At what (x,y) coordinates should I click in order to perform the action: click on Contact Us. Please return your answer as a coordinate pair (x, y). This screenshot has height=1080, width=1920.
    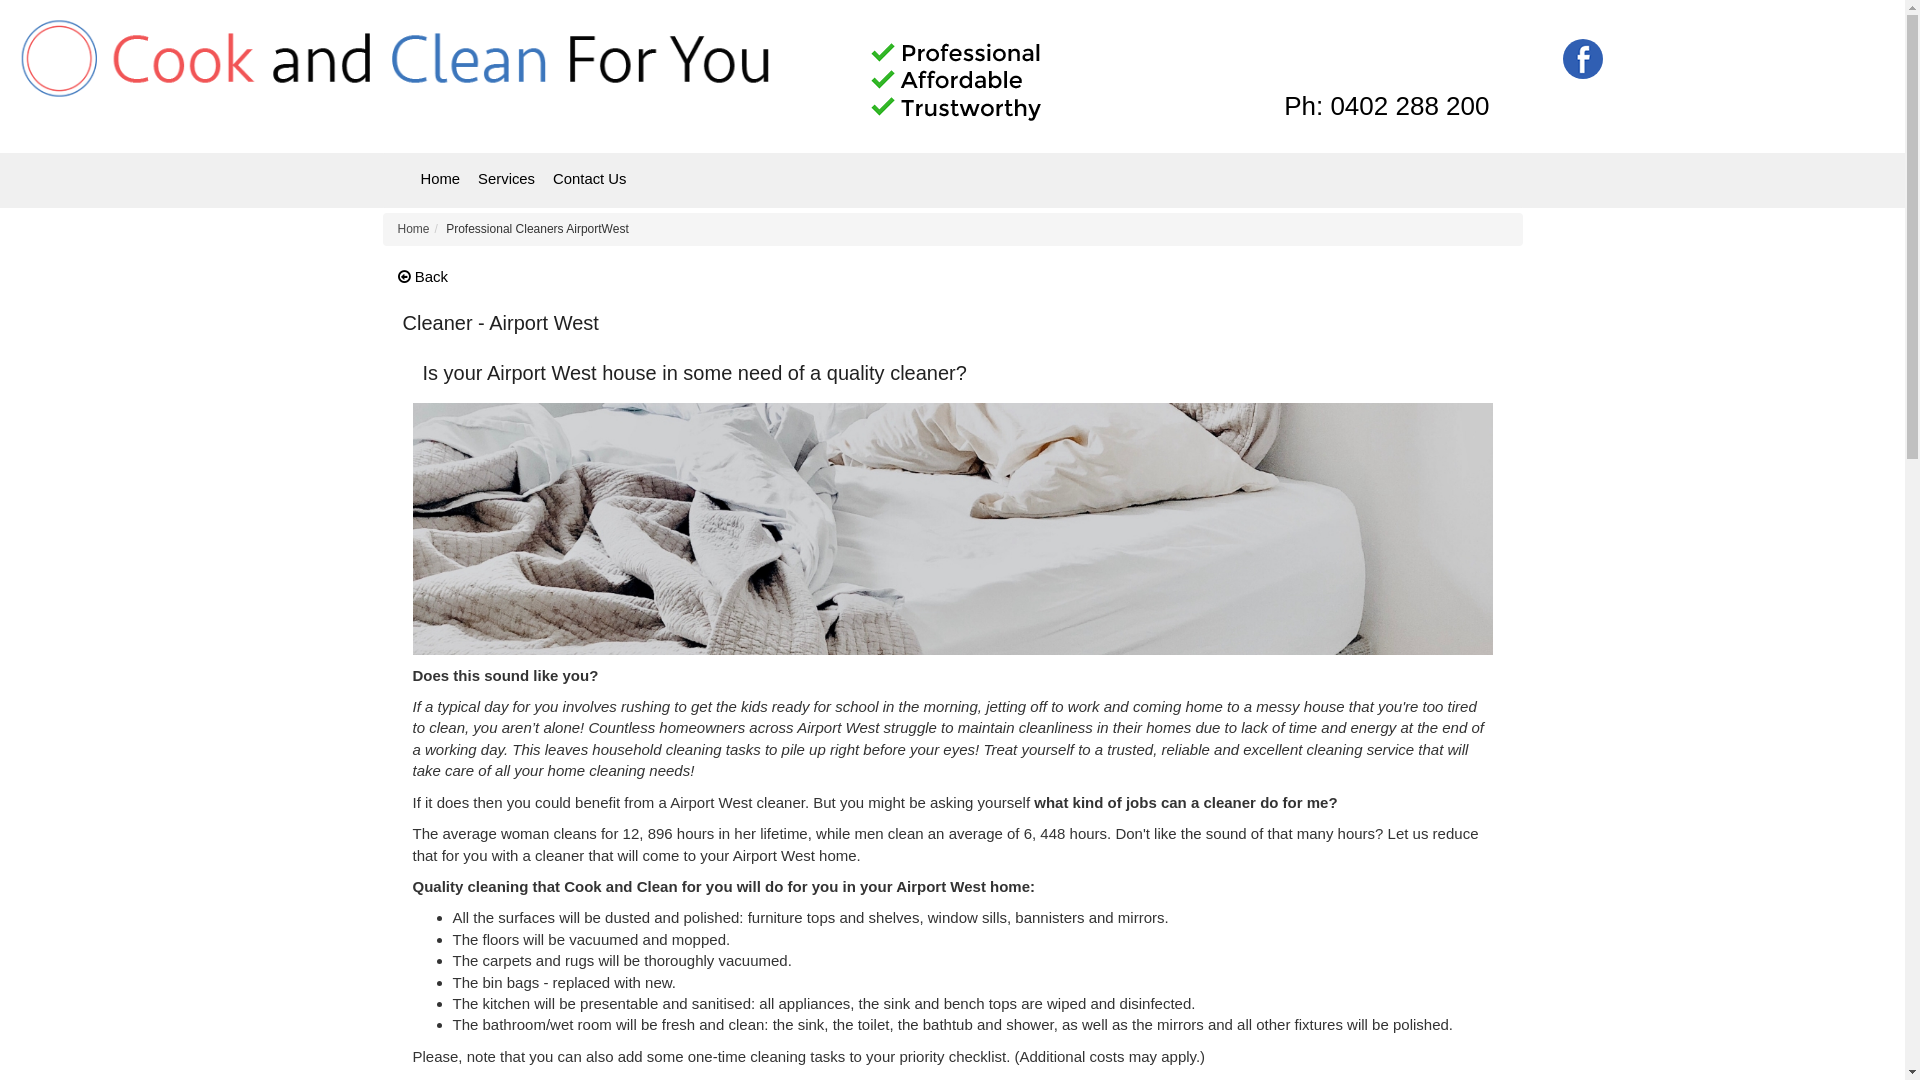
    Looking at the image, I should click on (590, 180).